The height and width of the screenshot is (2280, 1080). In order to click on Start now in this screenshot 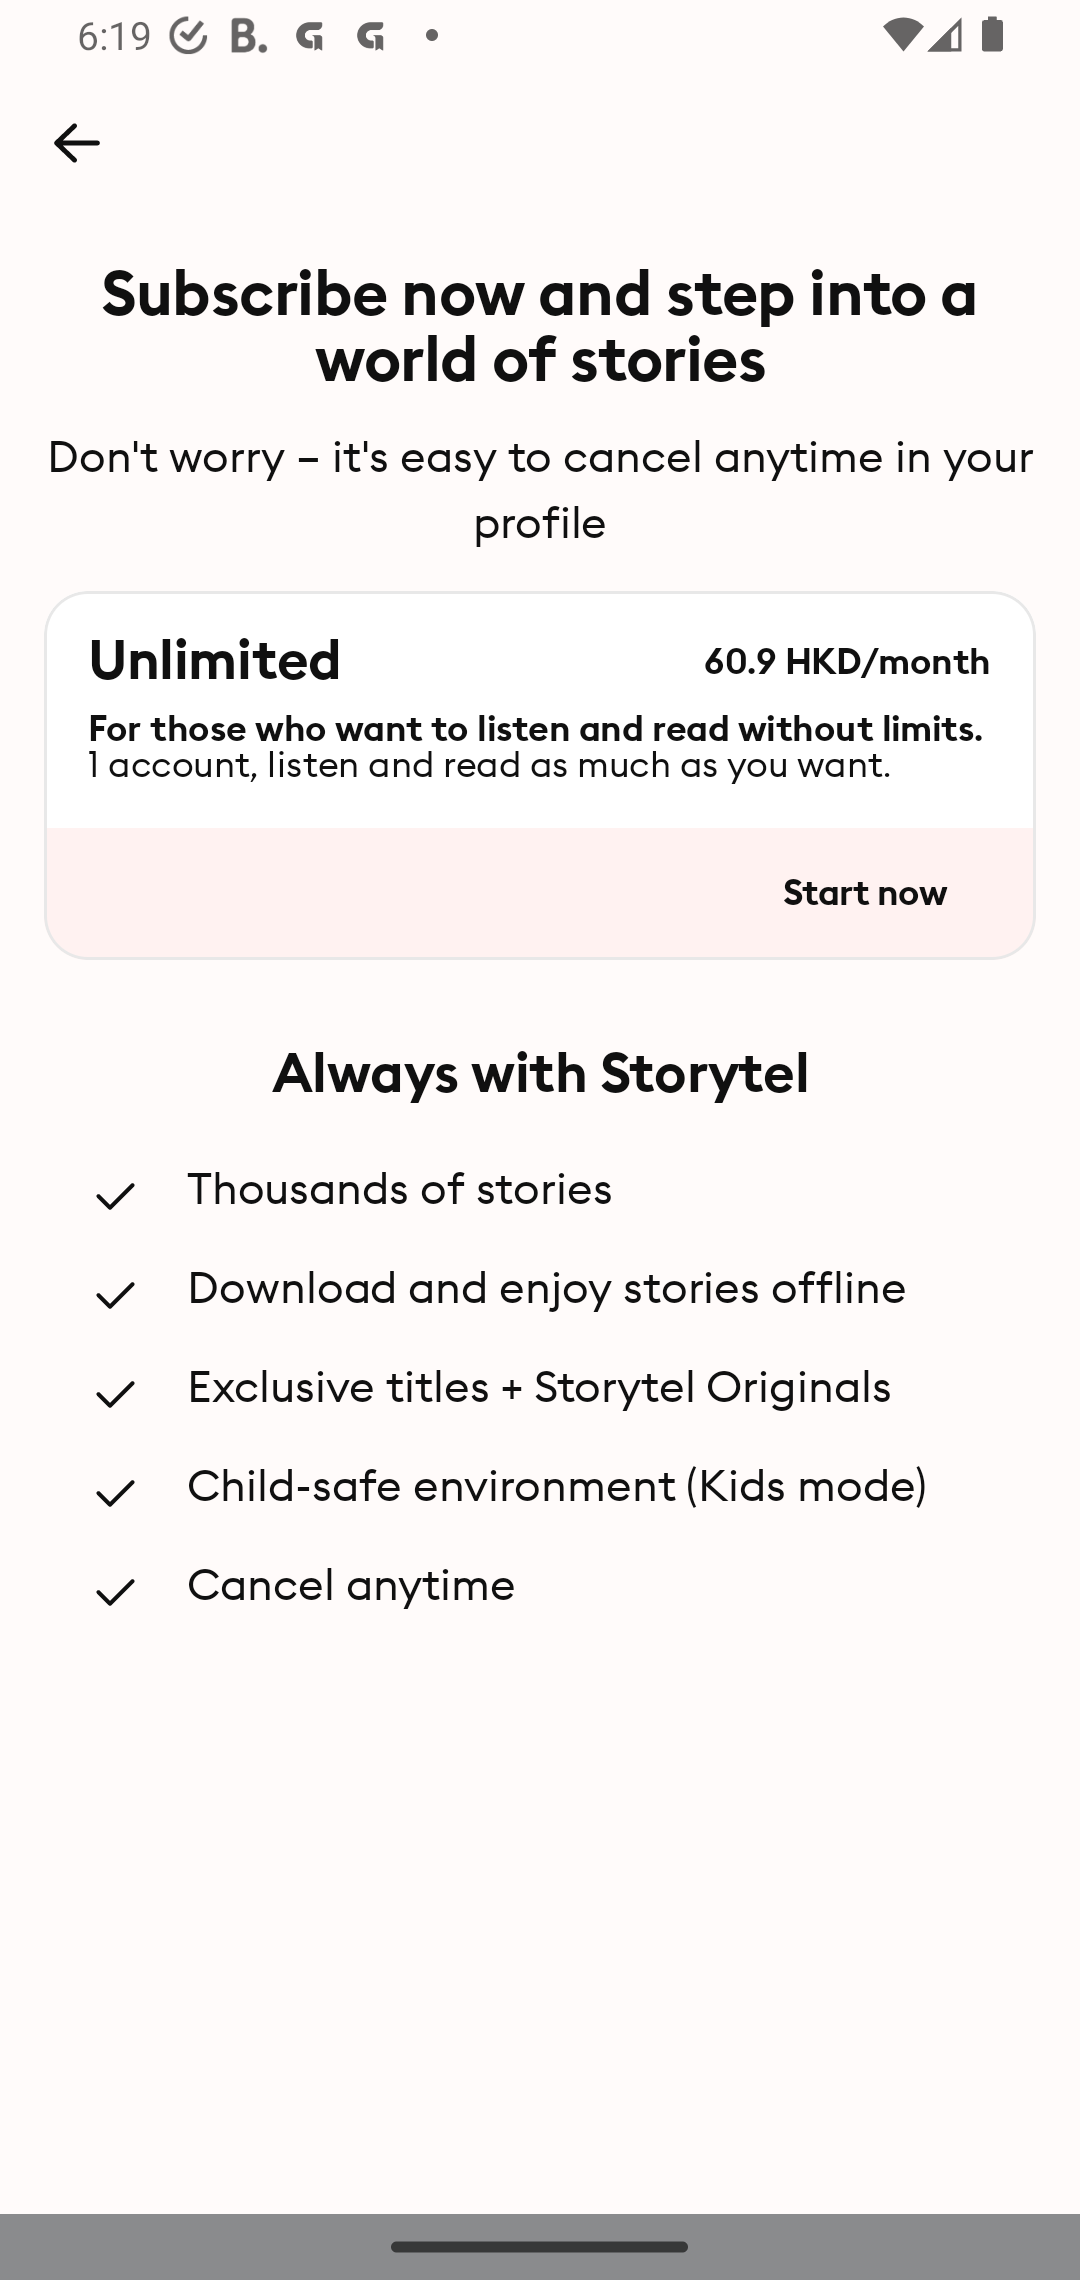, I will do `click(864, 893)`.